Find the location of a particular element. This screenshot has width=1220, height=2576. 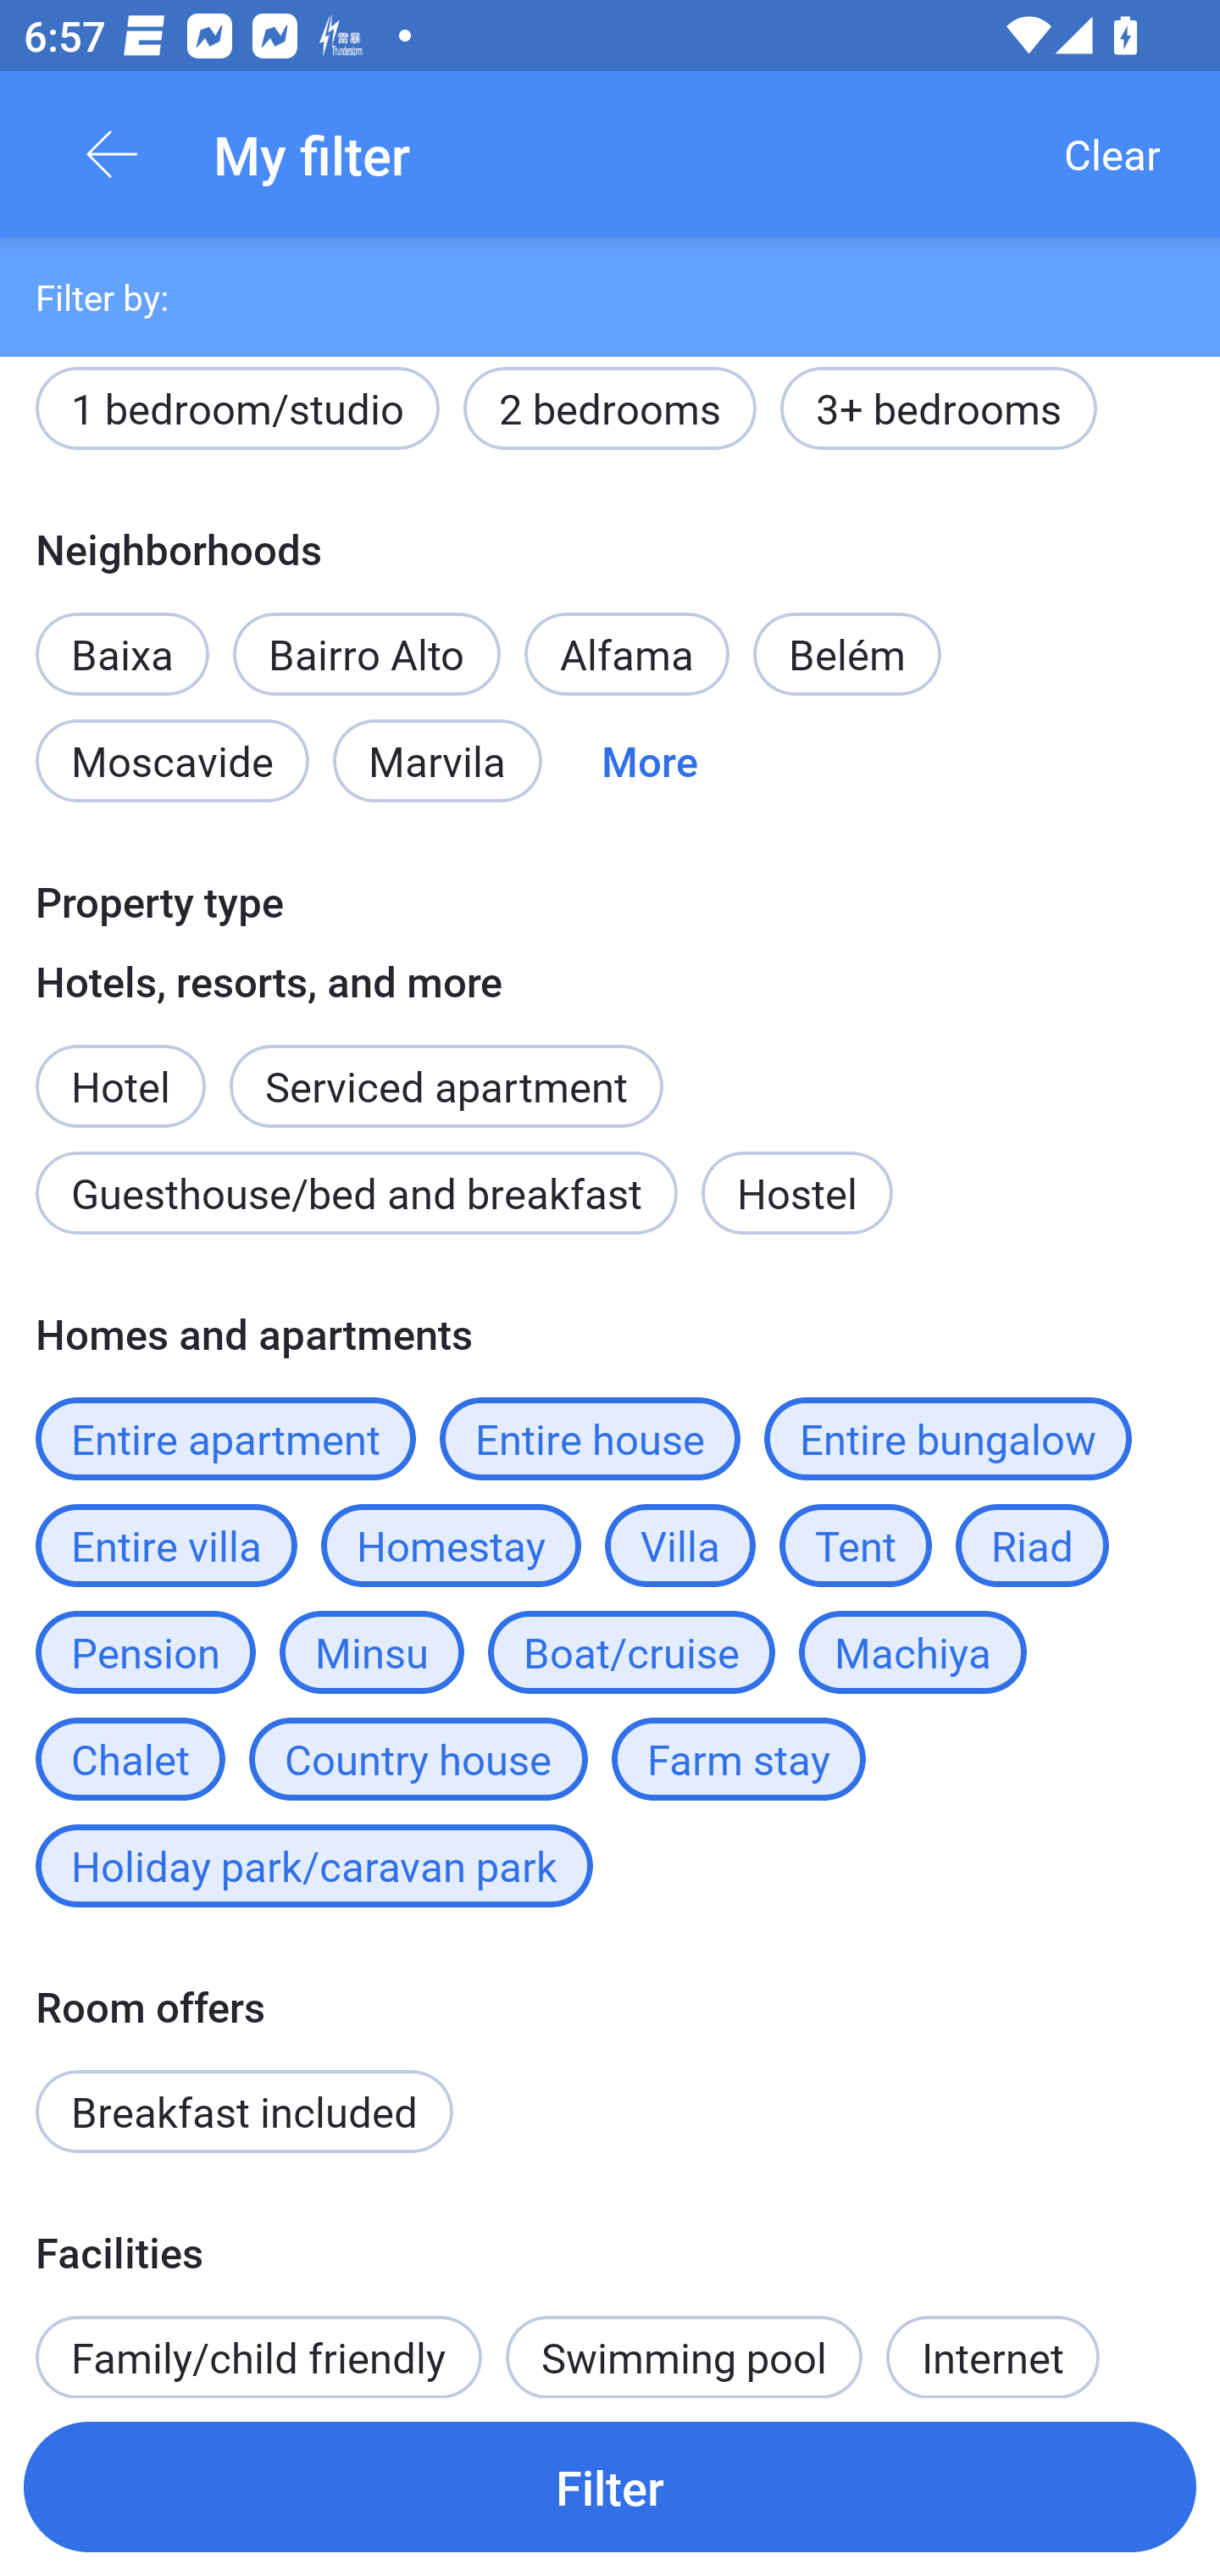

Family/child friendly is located at coordinates (258, 2342).